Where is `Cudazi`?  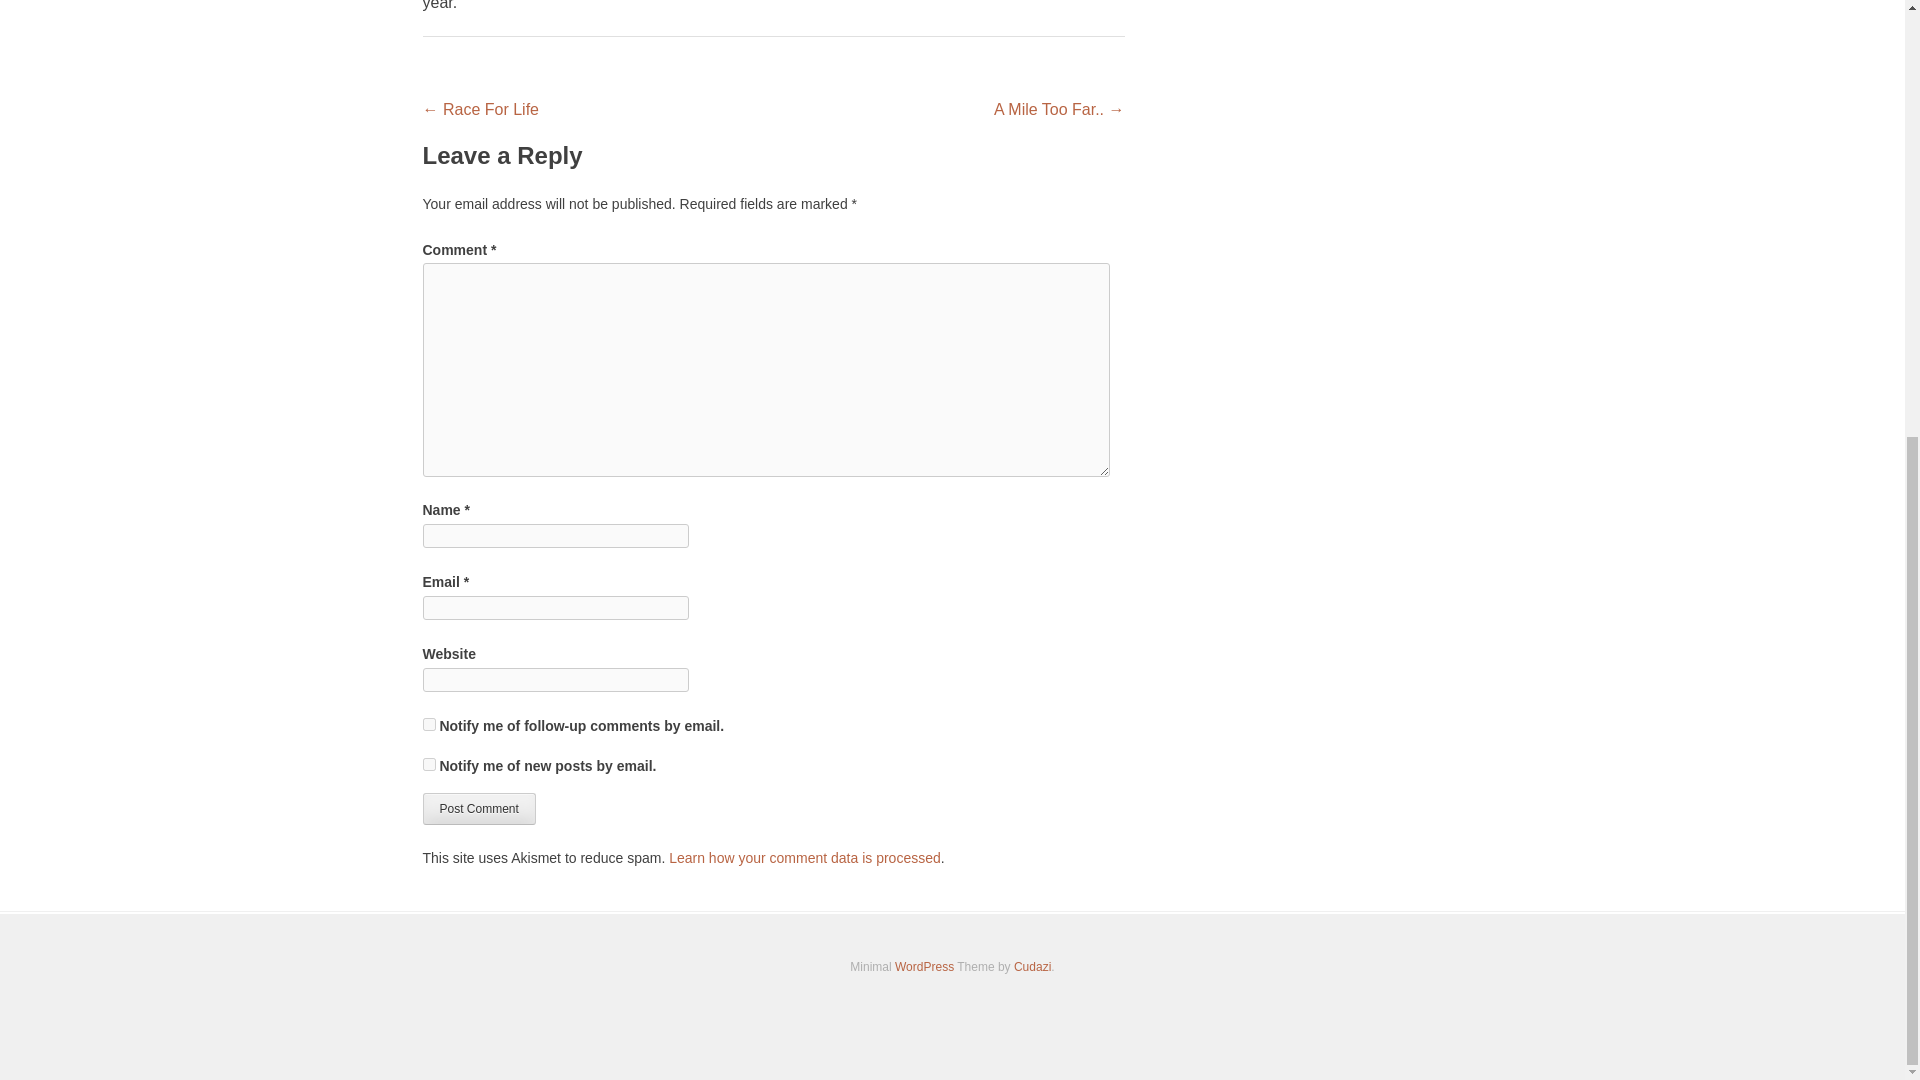
Cudazi is located at coordinates (1032, 967).